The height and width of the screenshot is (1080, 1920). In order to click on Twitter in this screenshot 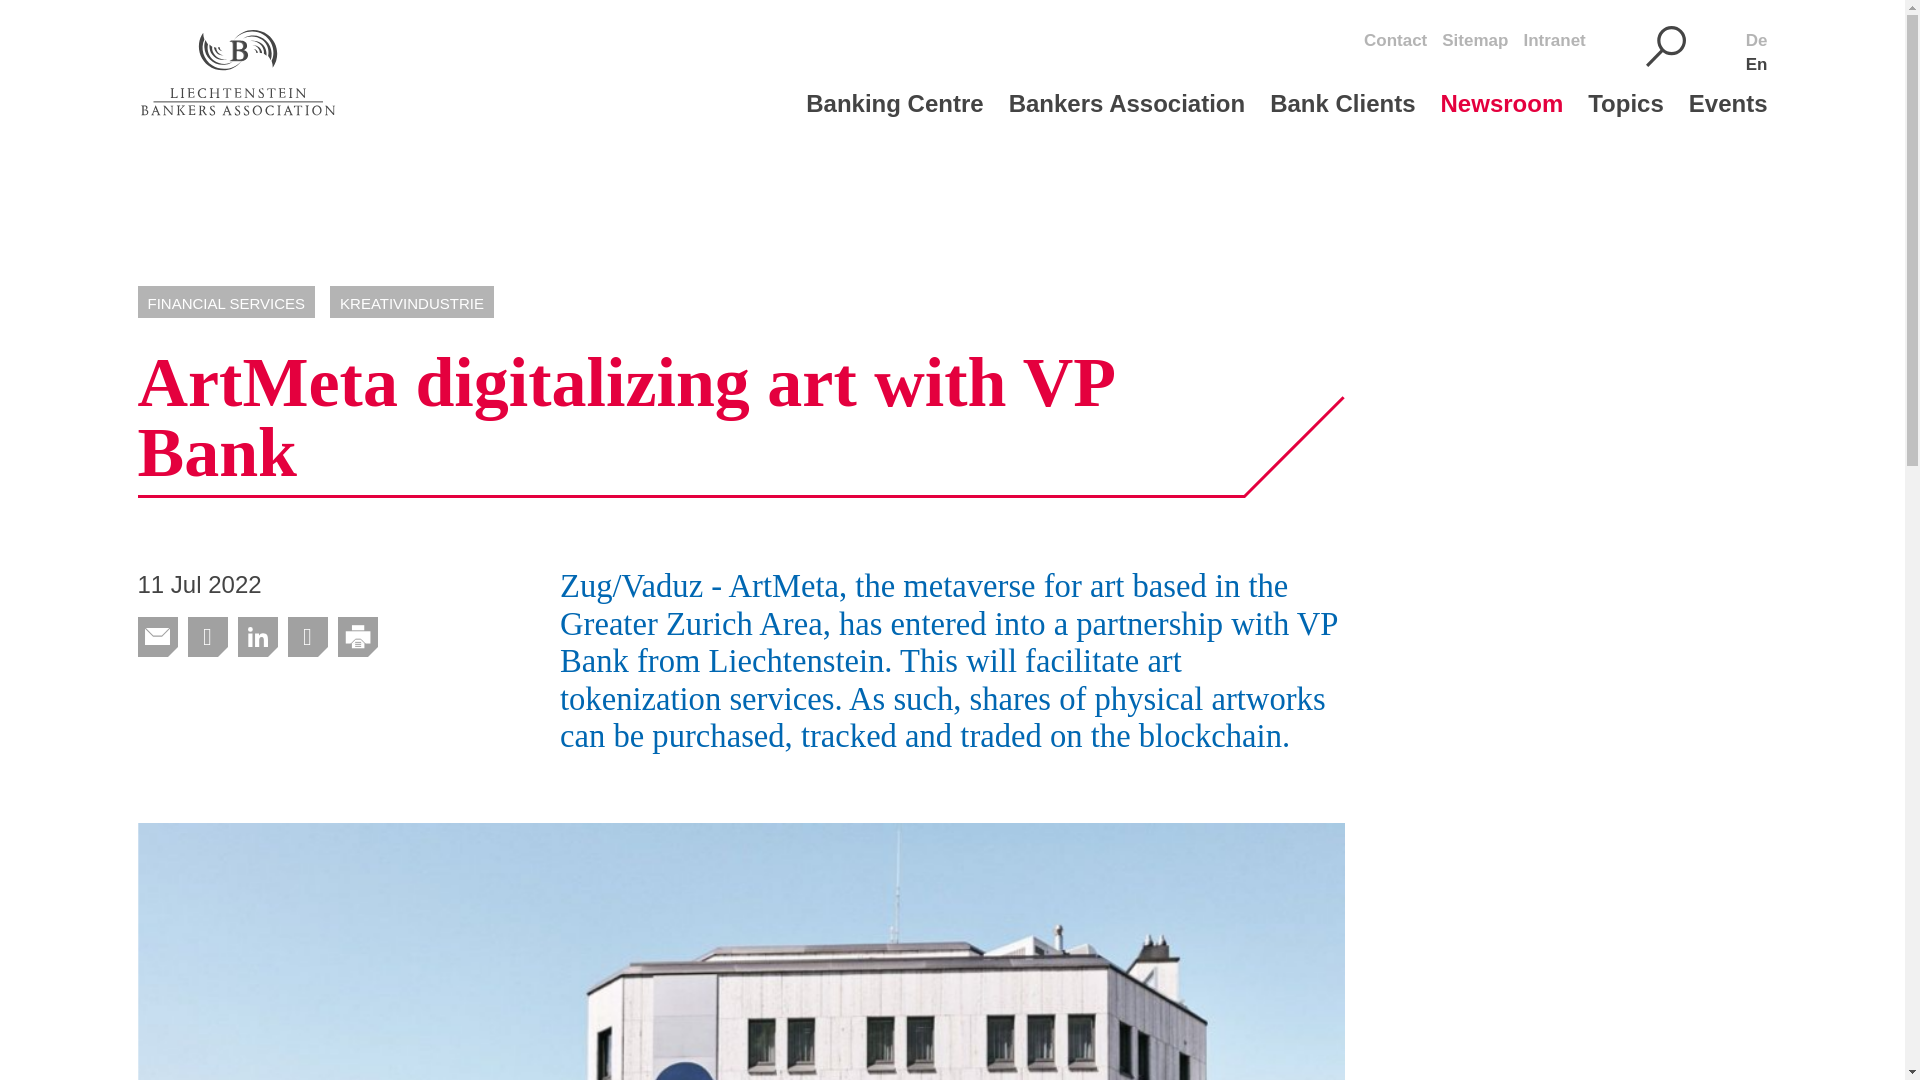, I will do `click(207, 637)`.